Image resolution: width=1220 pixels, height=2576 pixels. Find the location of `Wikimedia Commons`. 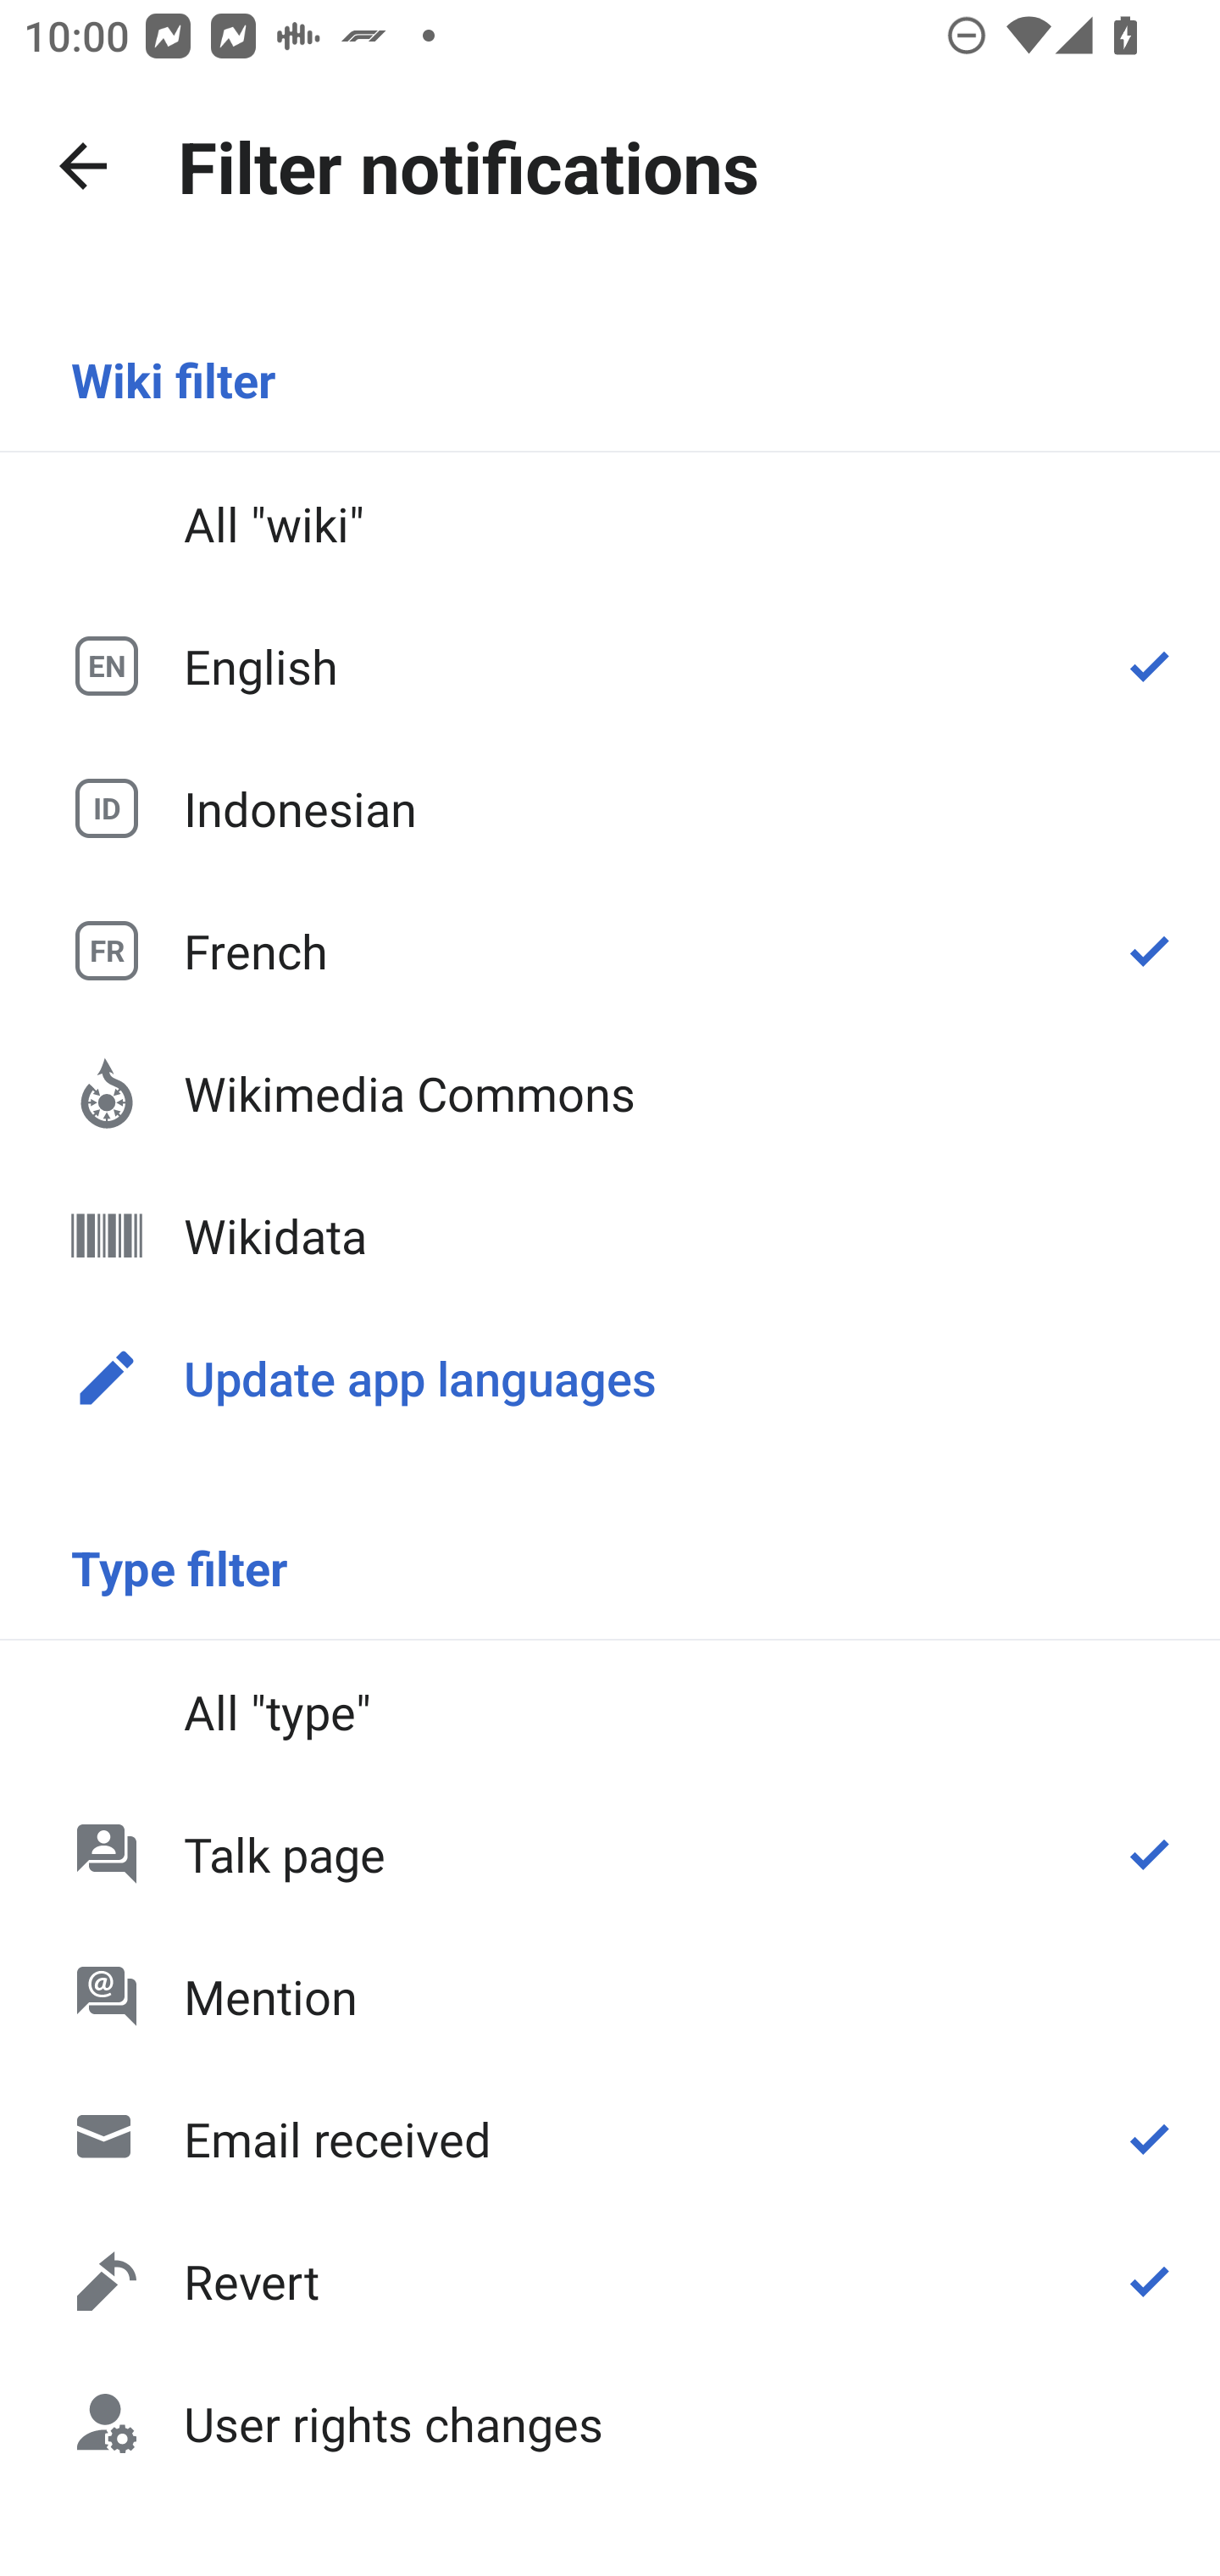

Wikimedia Commons is located at coordinates (610, 1093).